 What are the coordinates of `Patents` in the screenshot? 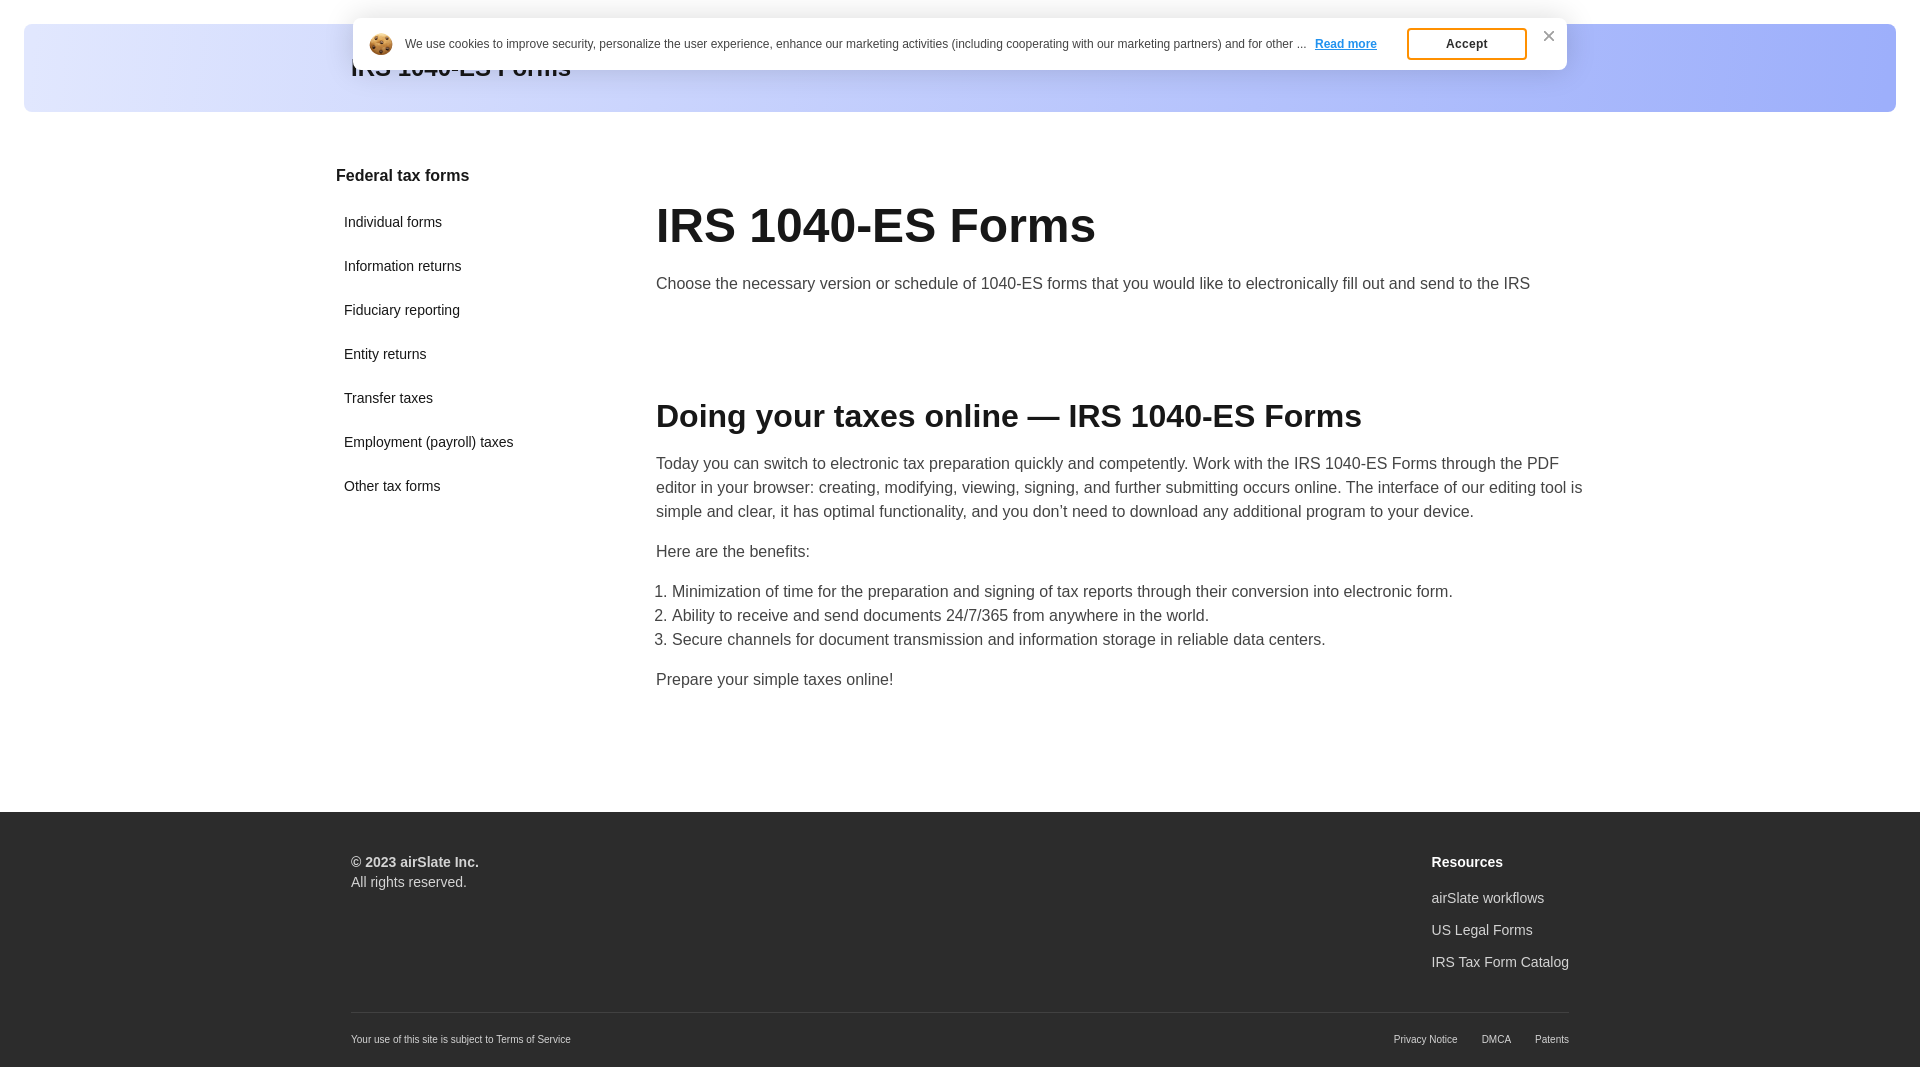 It's located at (1552, 1040).